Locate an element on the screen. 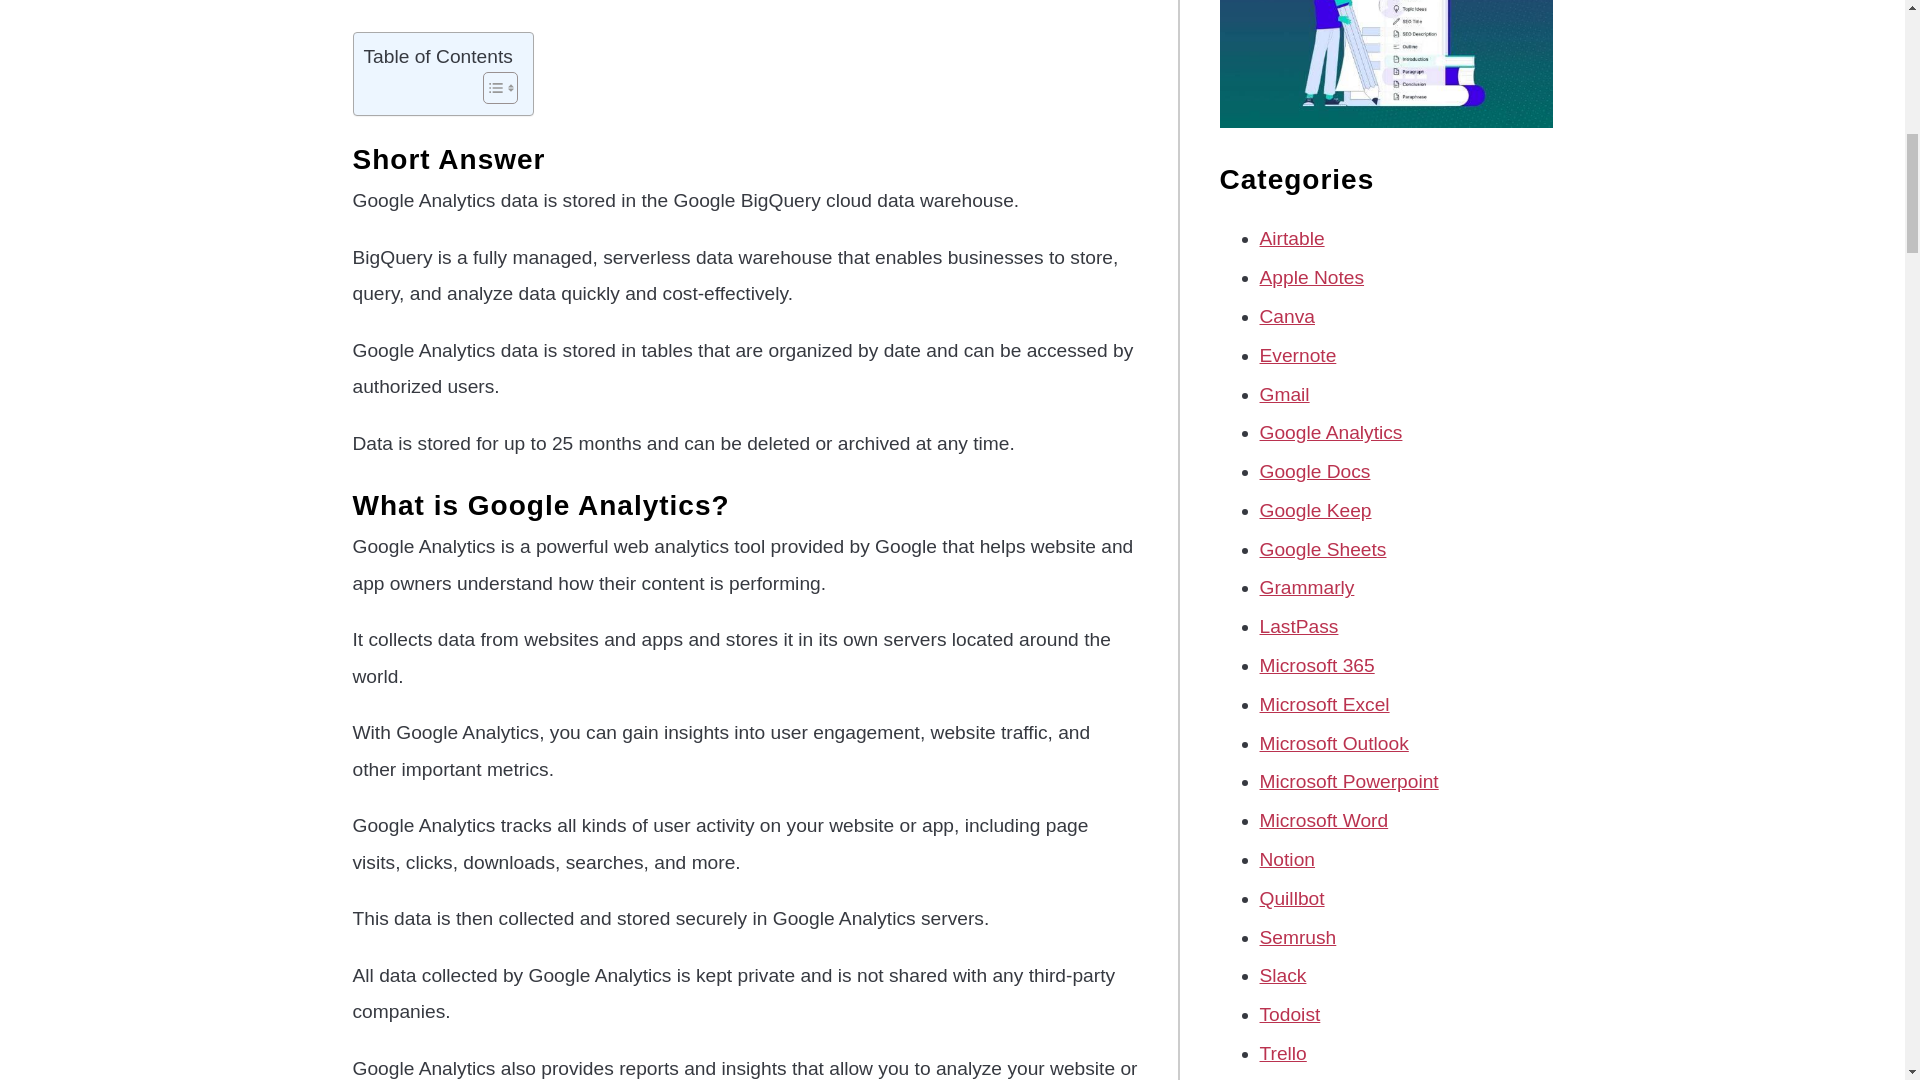  Airtable is located at coordinates (1292, 238).